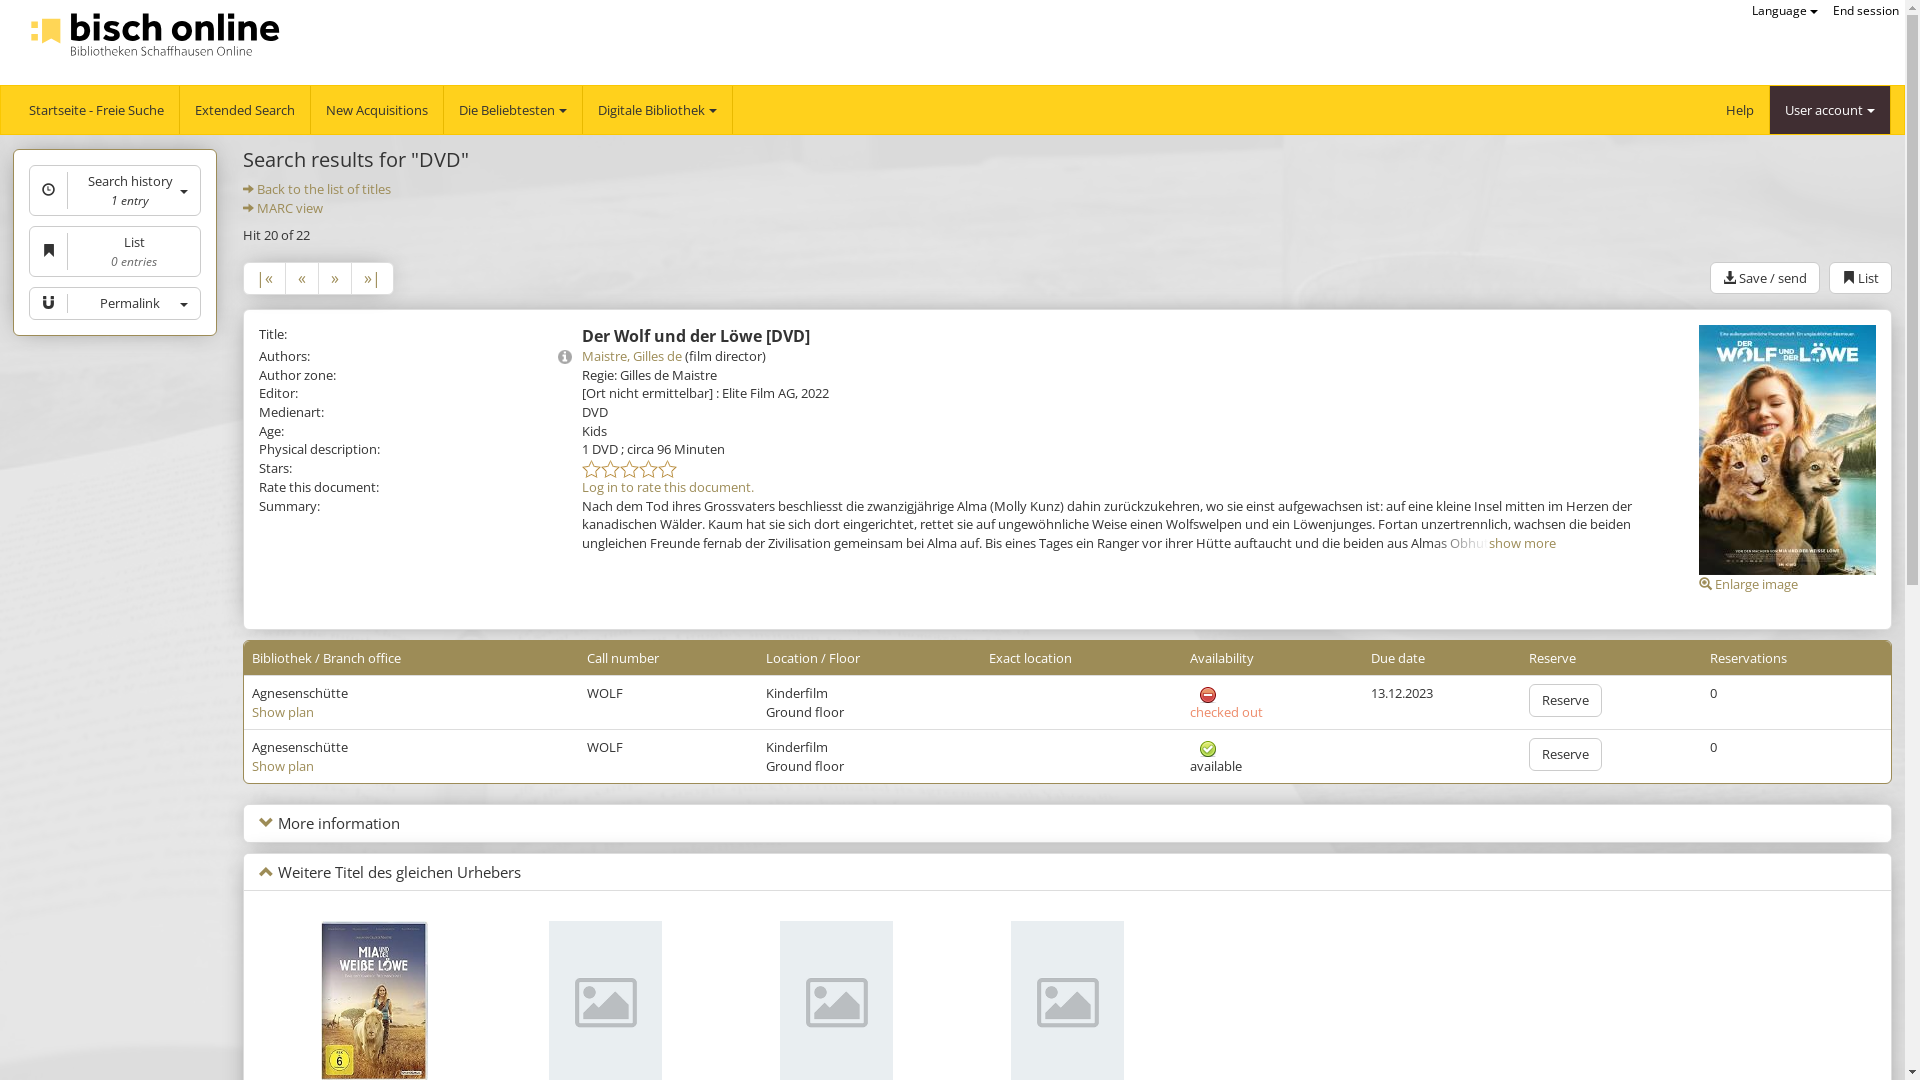 The height and width of the screenshot is (1080, 1920). I want to click on New Acquisitions, so click(376, 110).